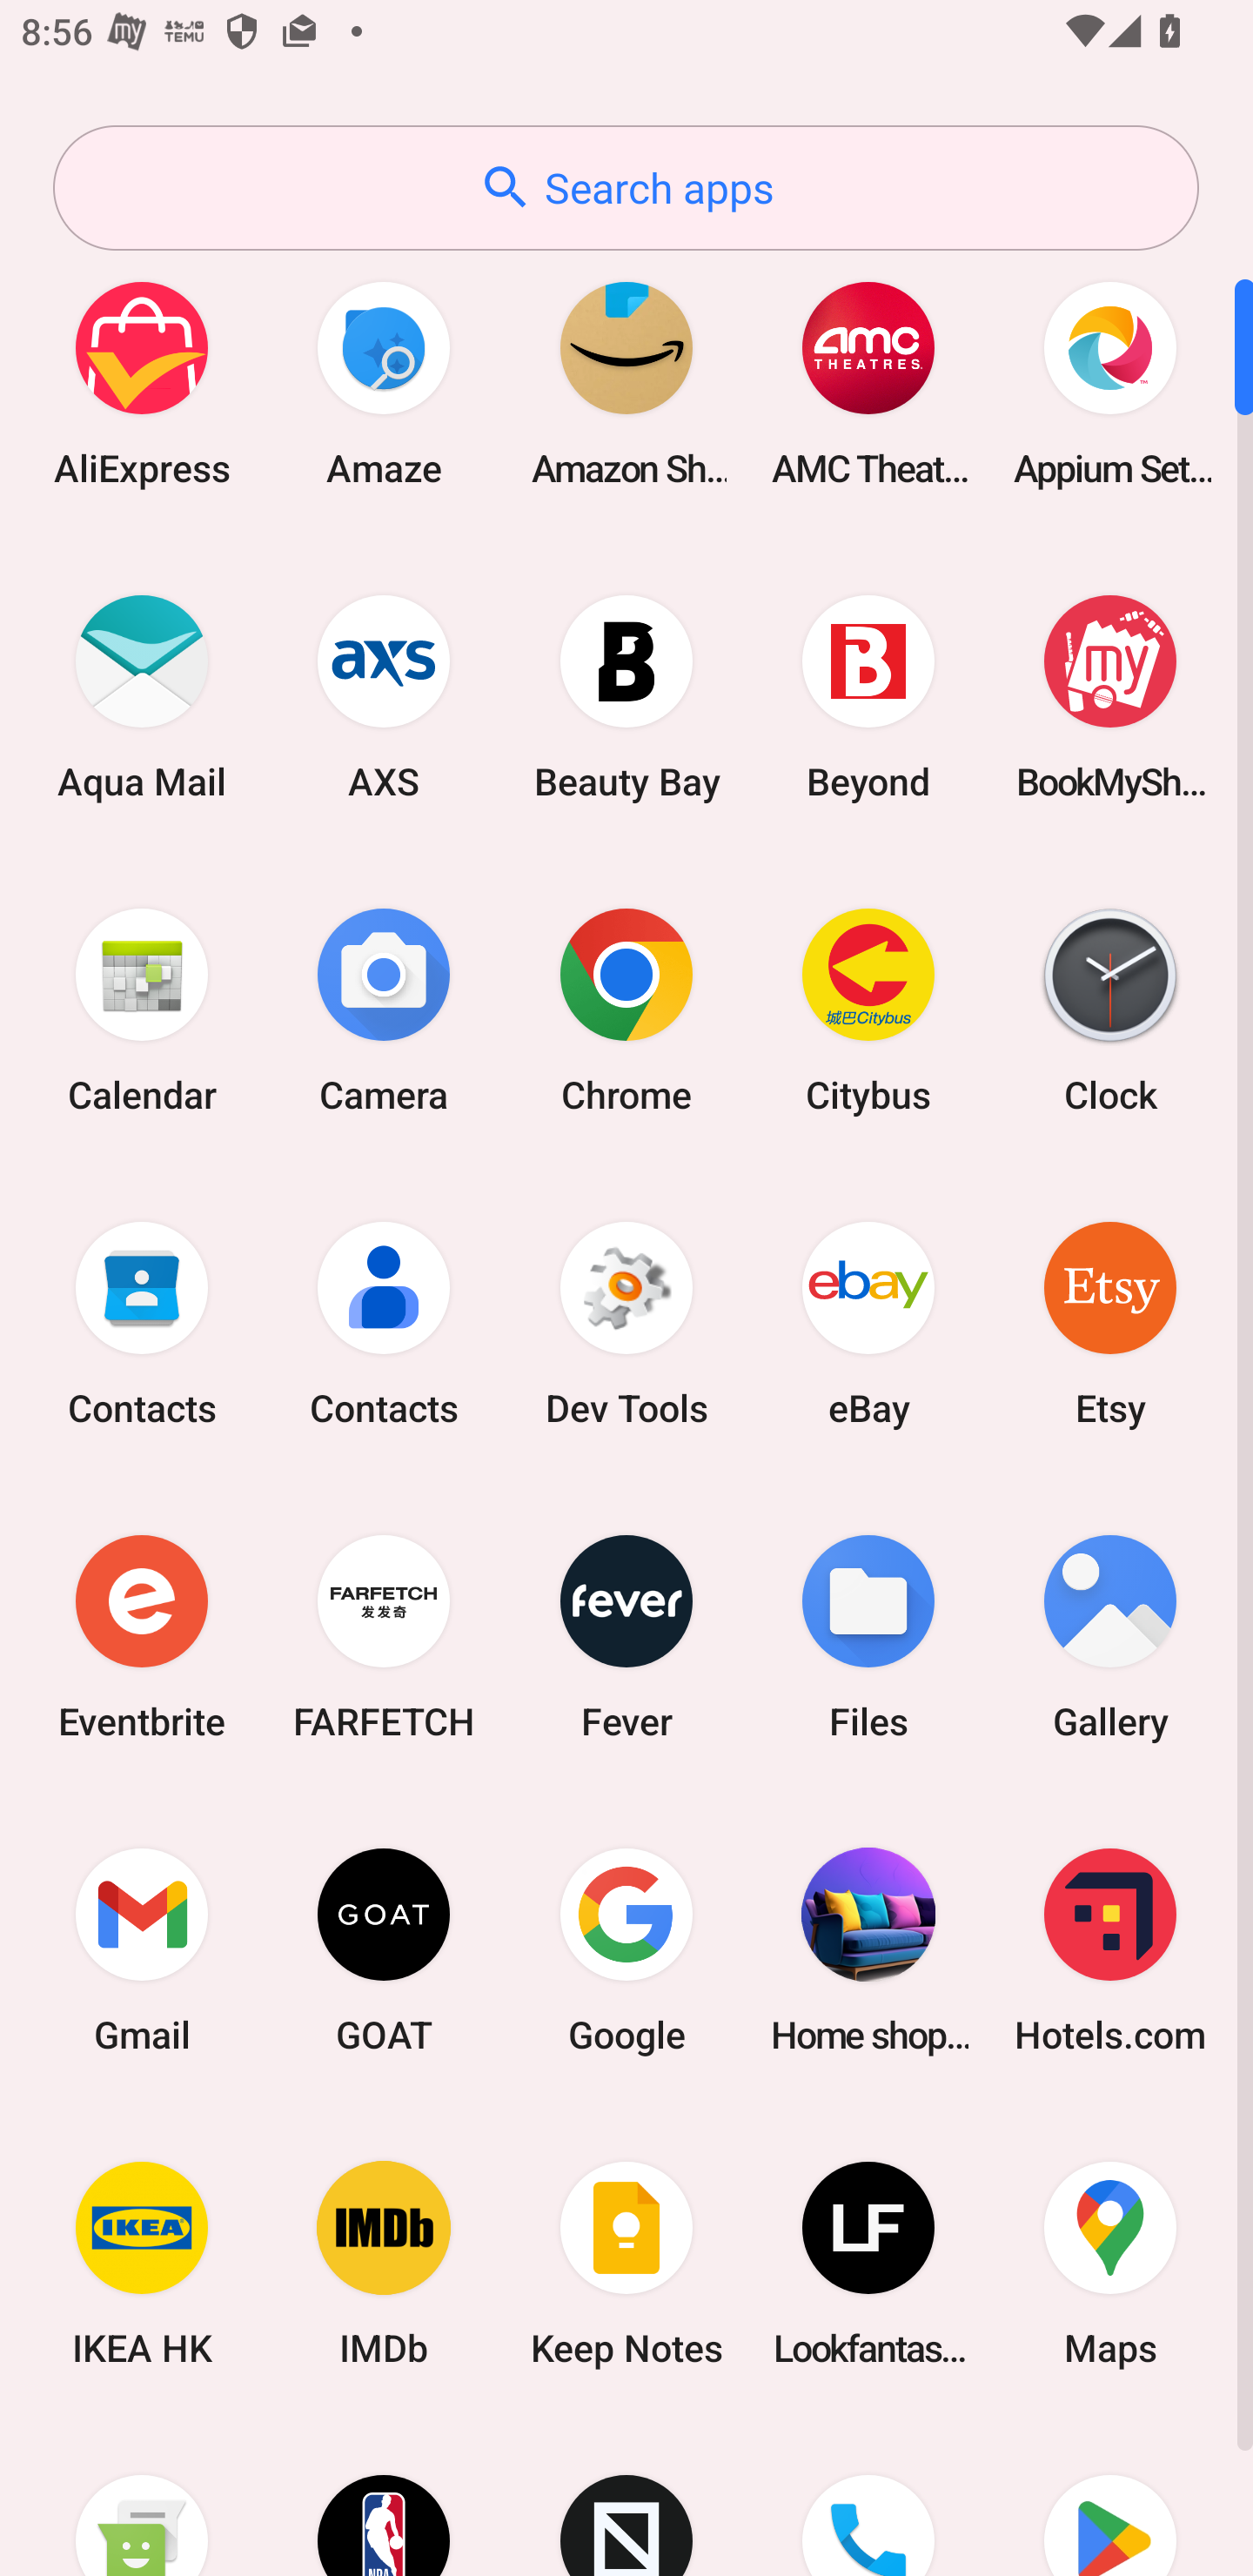 The width and height of the screenshot is (1253, 2576). Describe the element at coordinates (384, 2499) in the screenshot. I see `NBA` at that location.